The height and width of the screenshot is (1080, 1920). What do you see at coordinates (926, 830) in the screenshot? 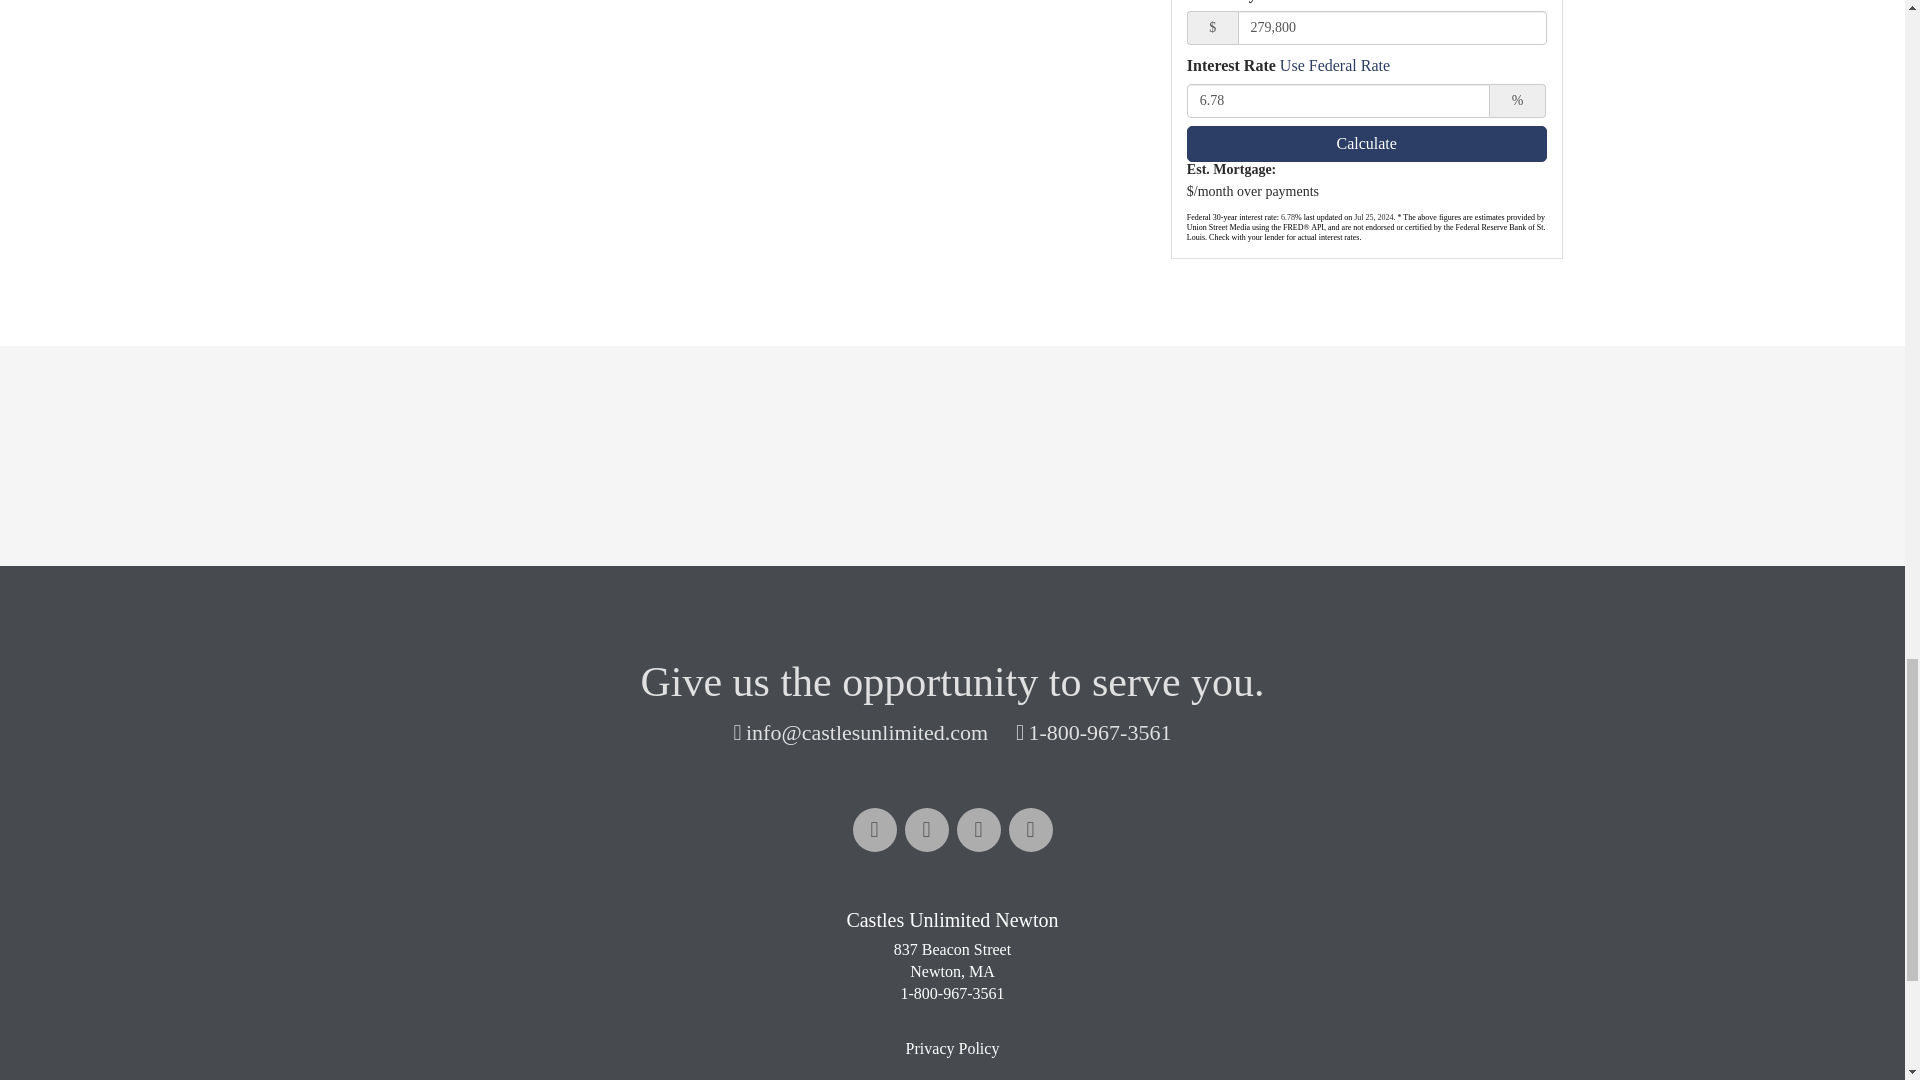
I see `Linkedin` at bounding box center [926, 830].